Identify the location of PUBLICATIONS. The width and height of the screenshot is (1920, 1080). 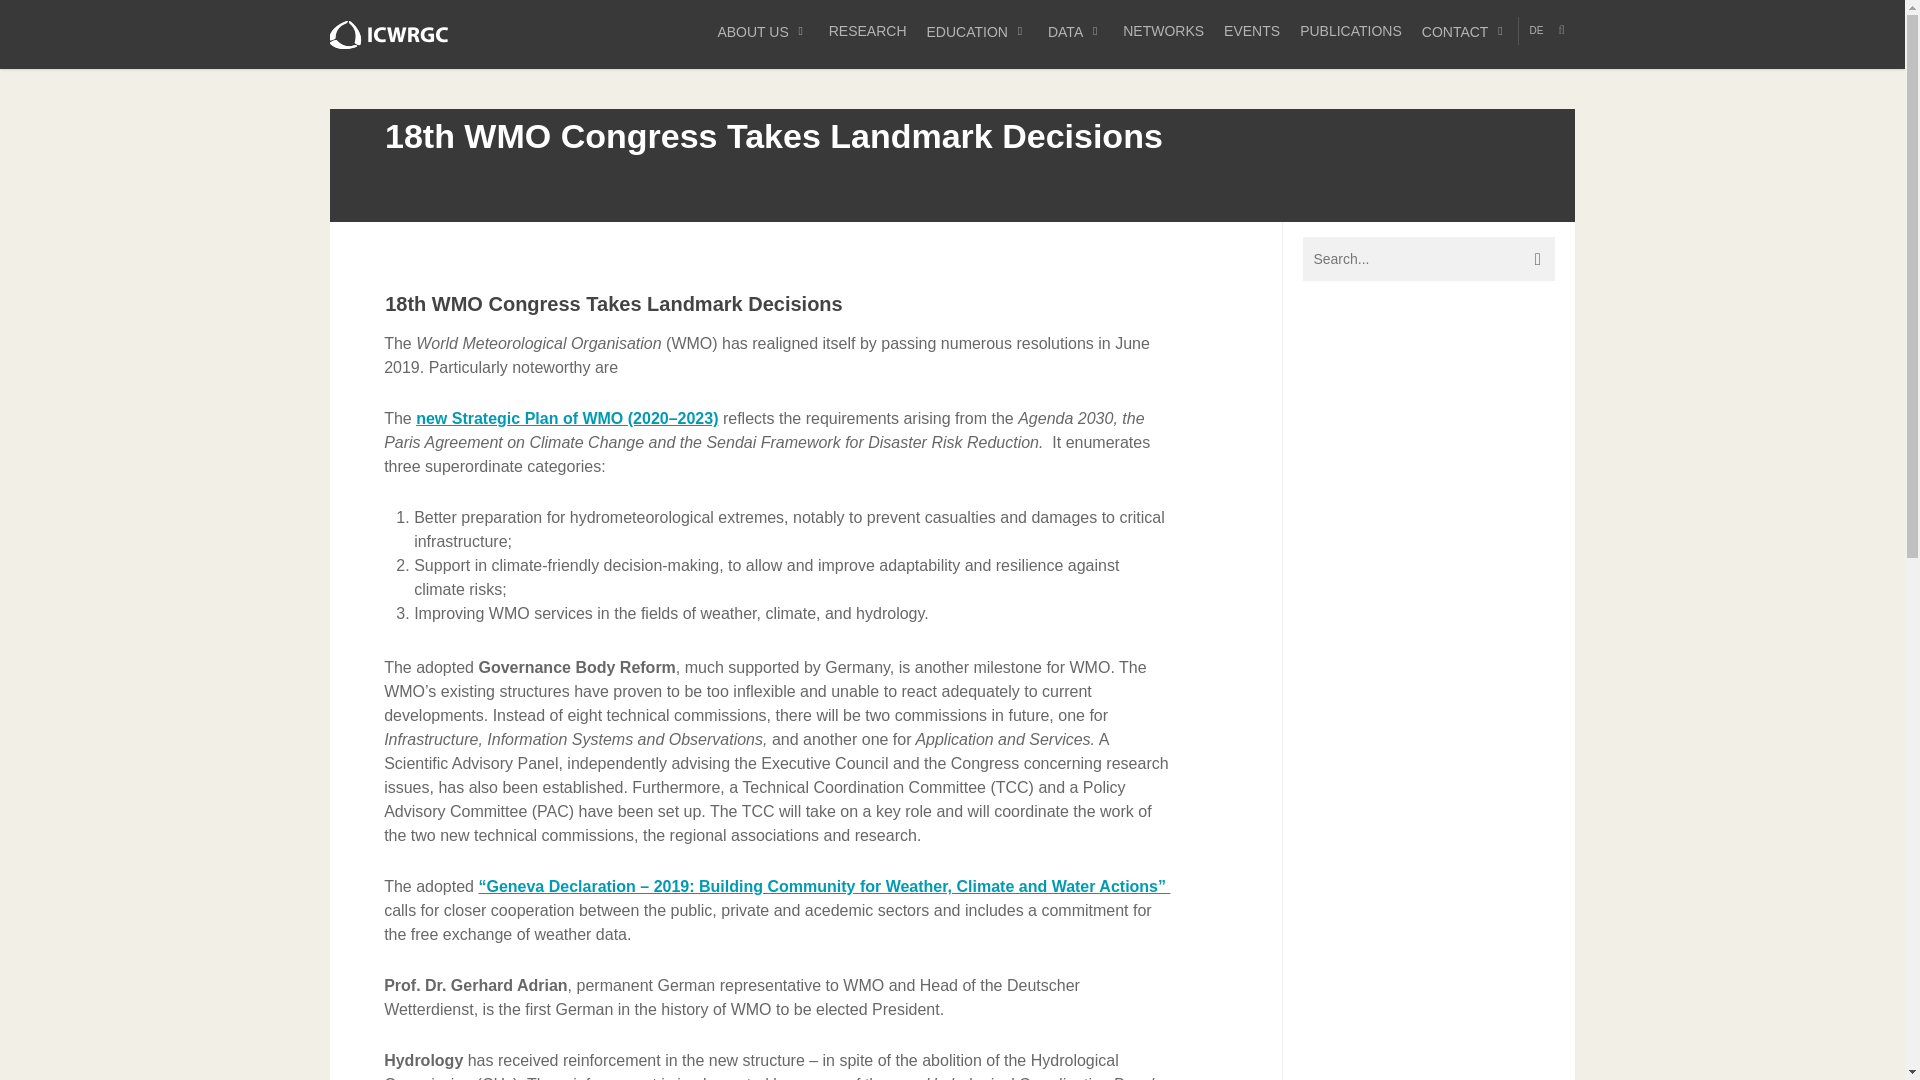
(1350, 31).